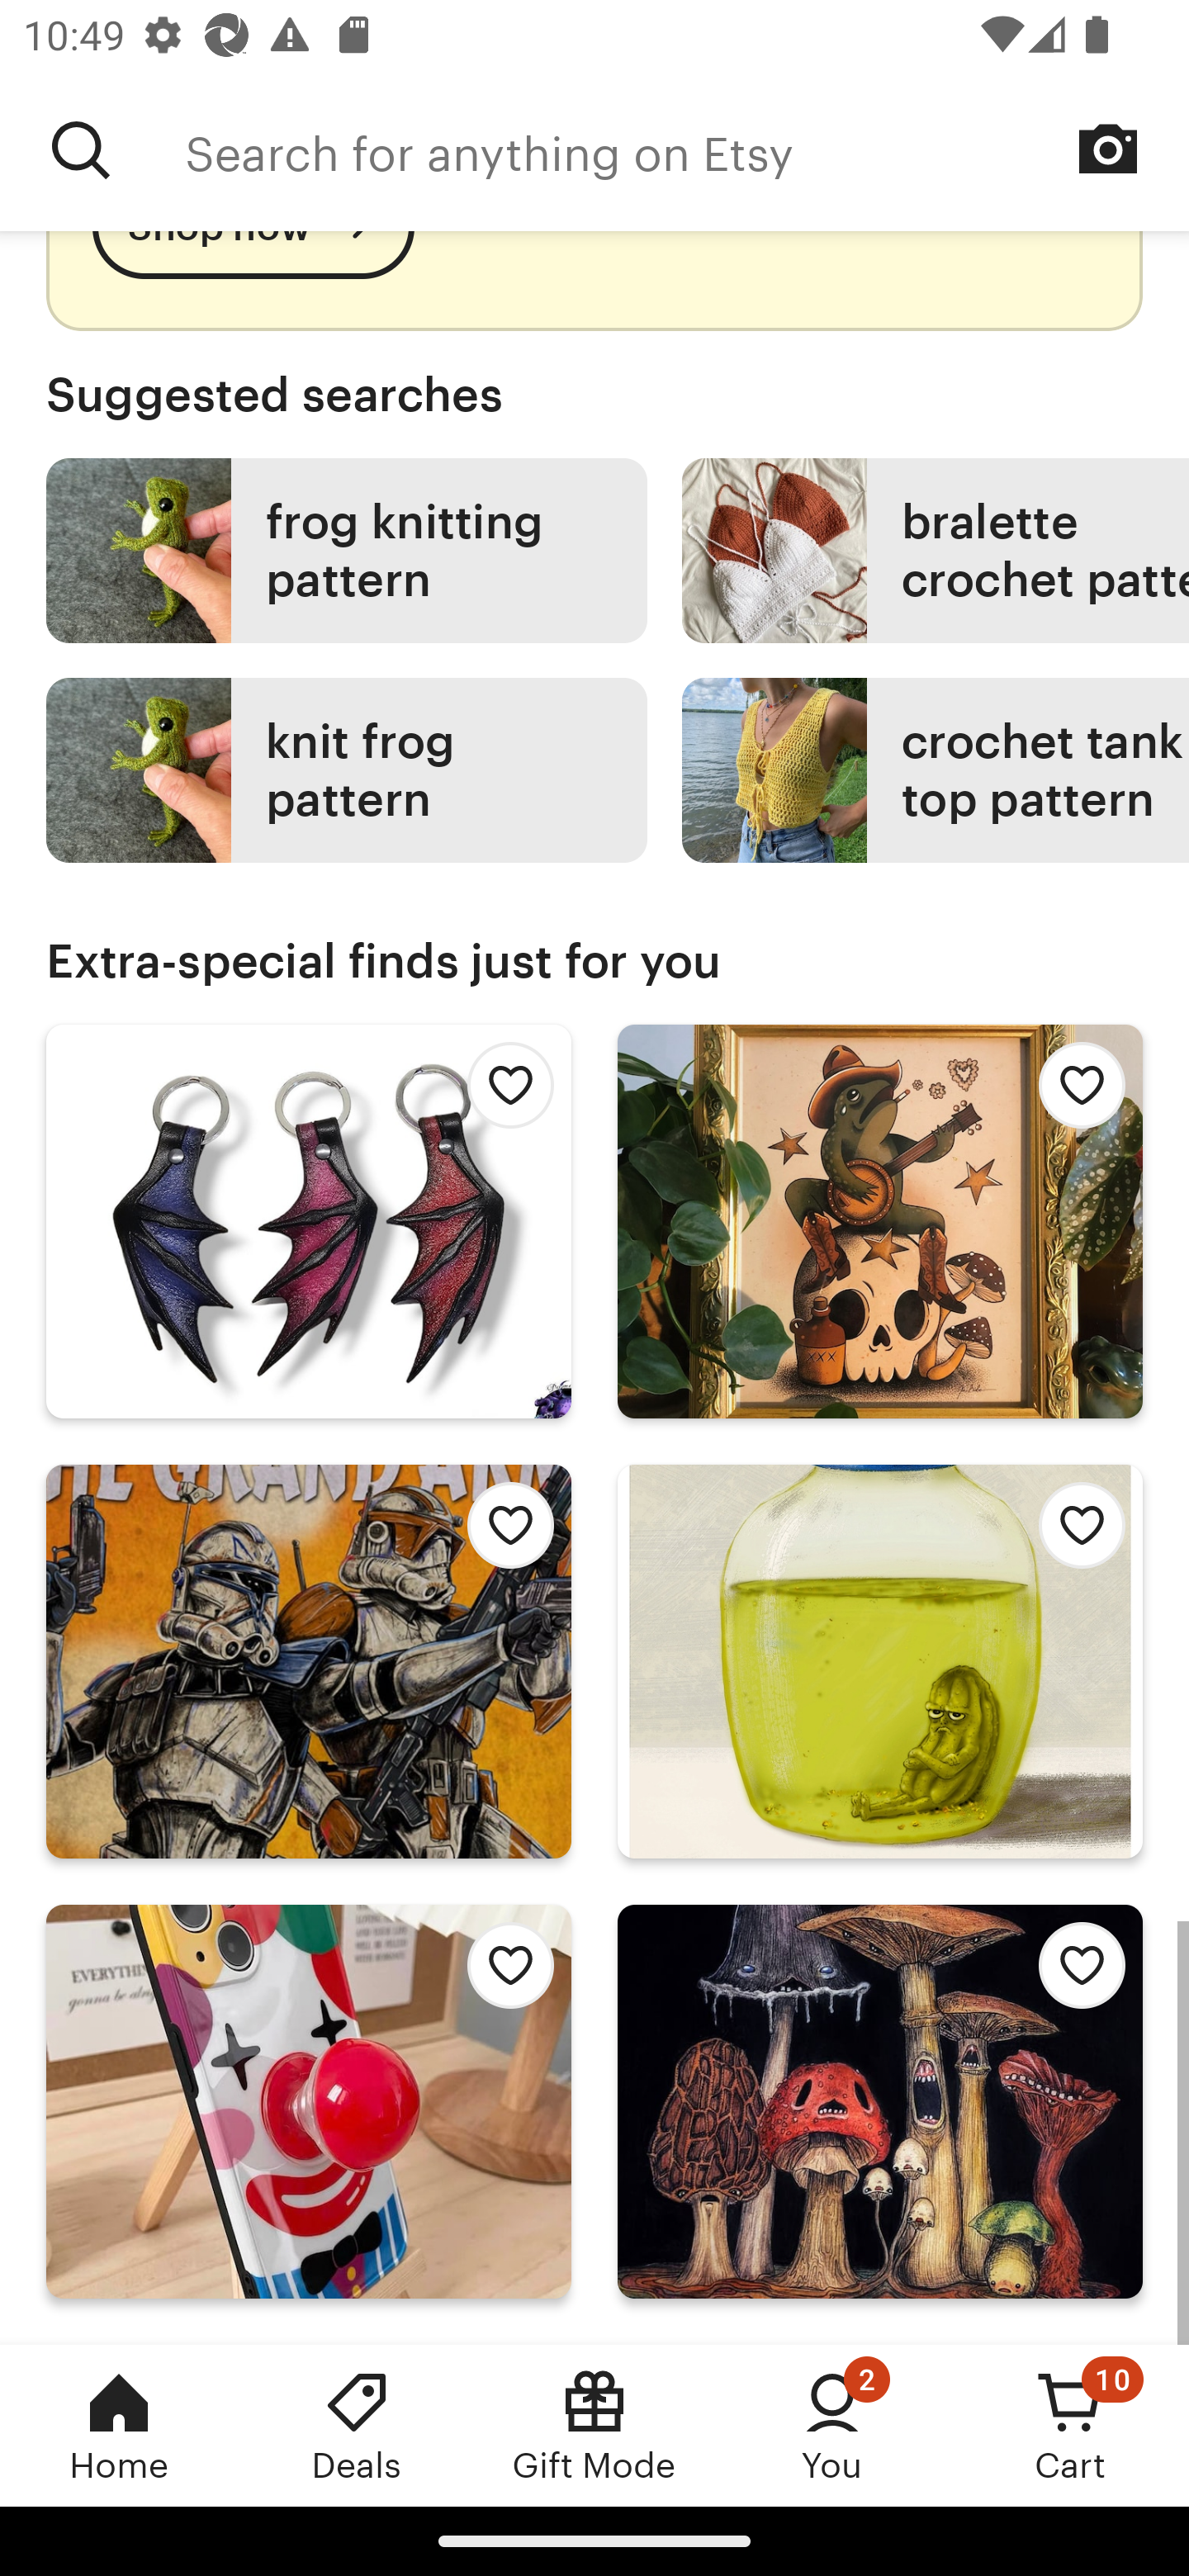 This screenshot has width=1189, height=2576. I want to click on Suggested searches, so click(594, 395).